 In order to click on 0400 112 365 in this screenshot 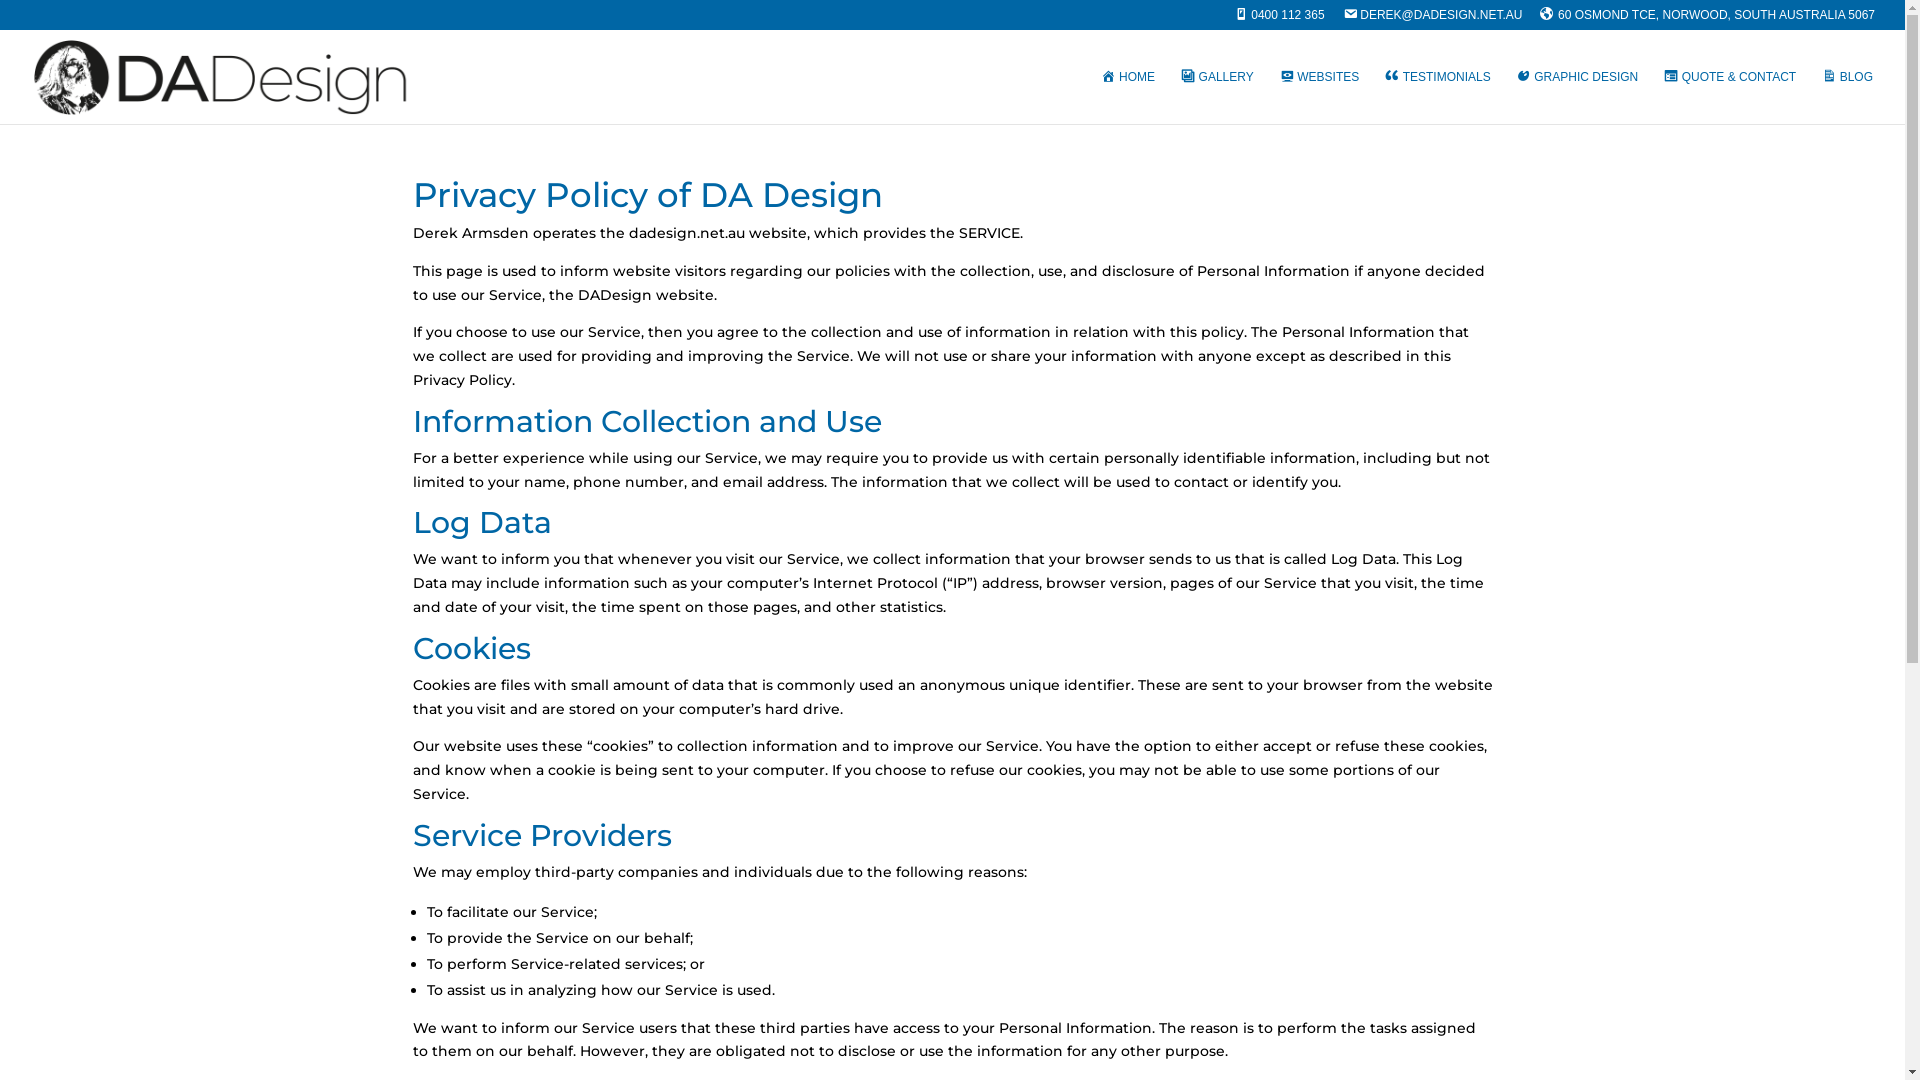, I will do `click(1280, 20)`.